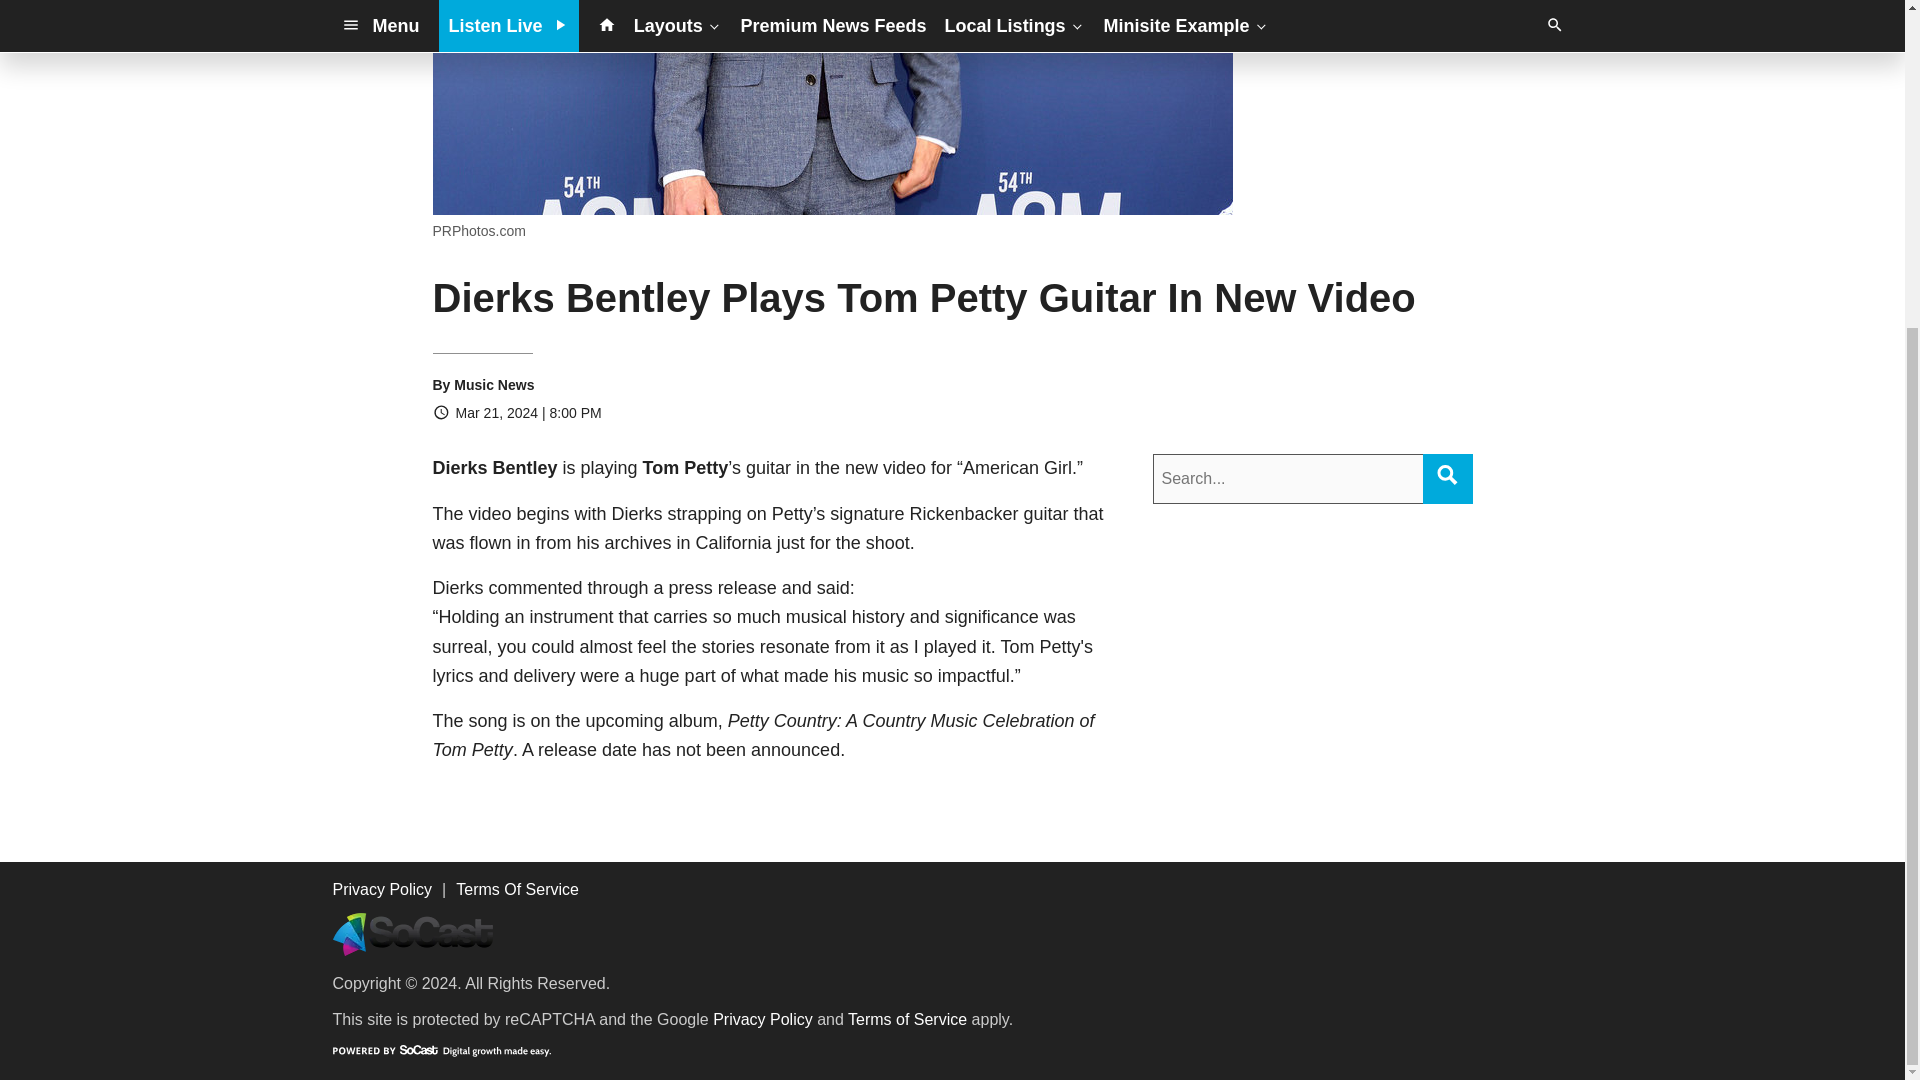  Describe the element at coordinates (440, 1050) in the screenshot. I see `Powered By SoCast` at that location.